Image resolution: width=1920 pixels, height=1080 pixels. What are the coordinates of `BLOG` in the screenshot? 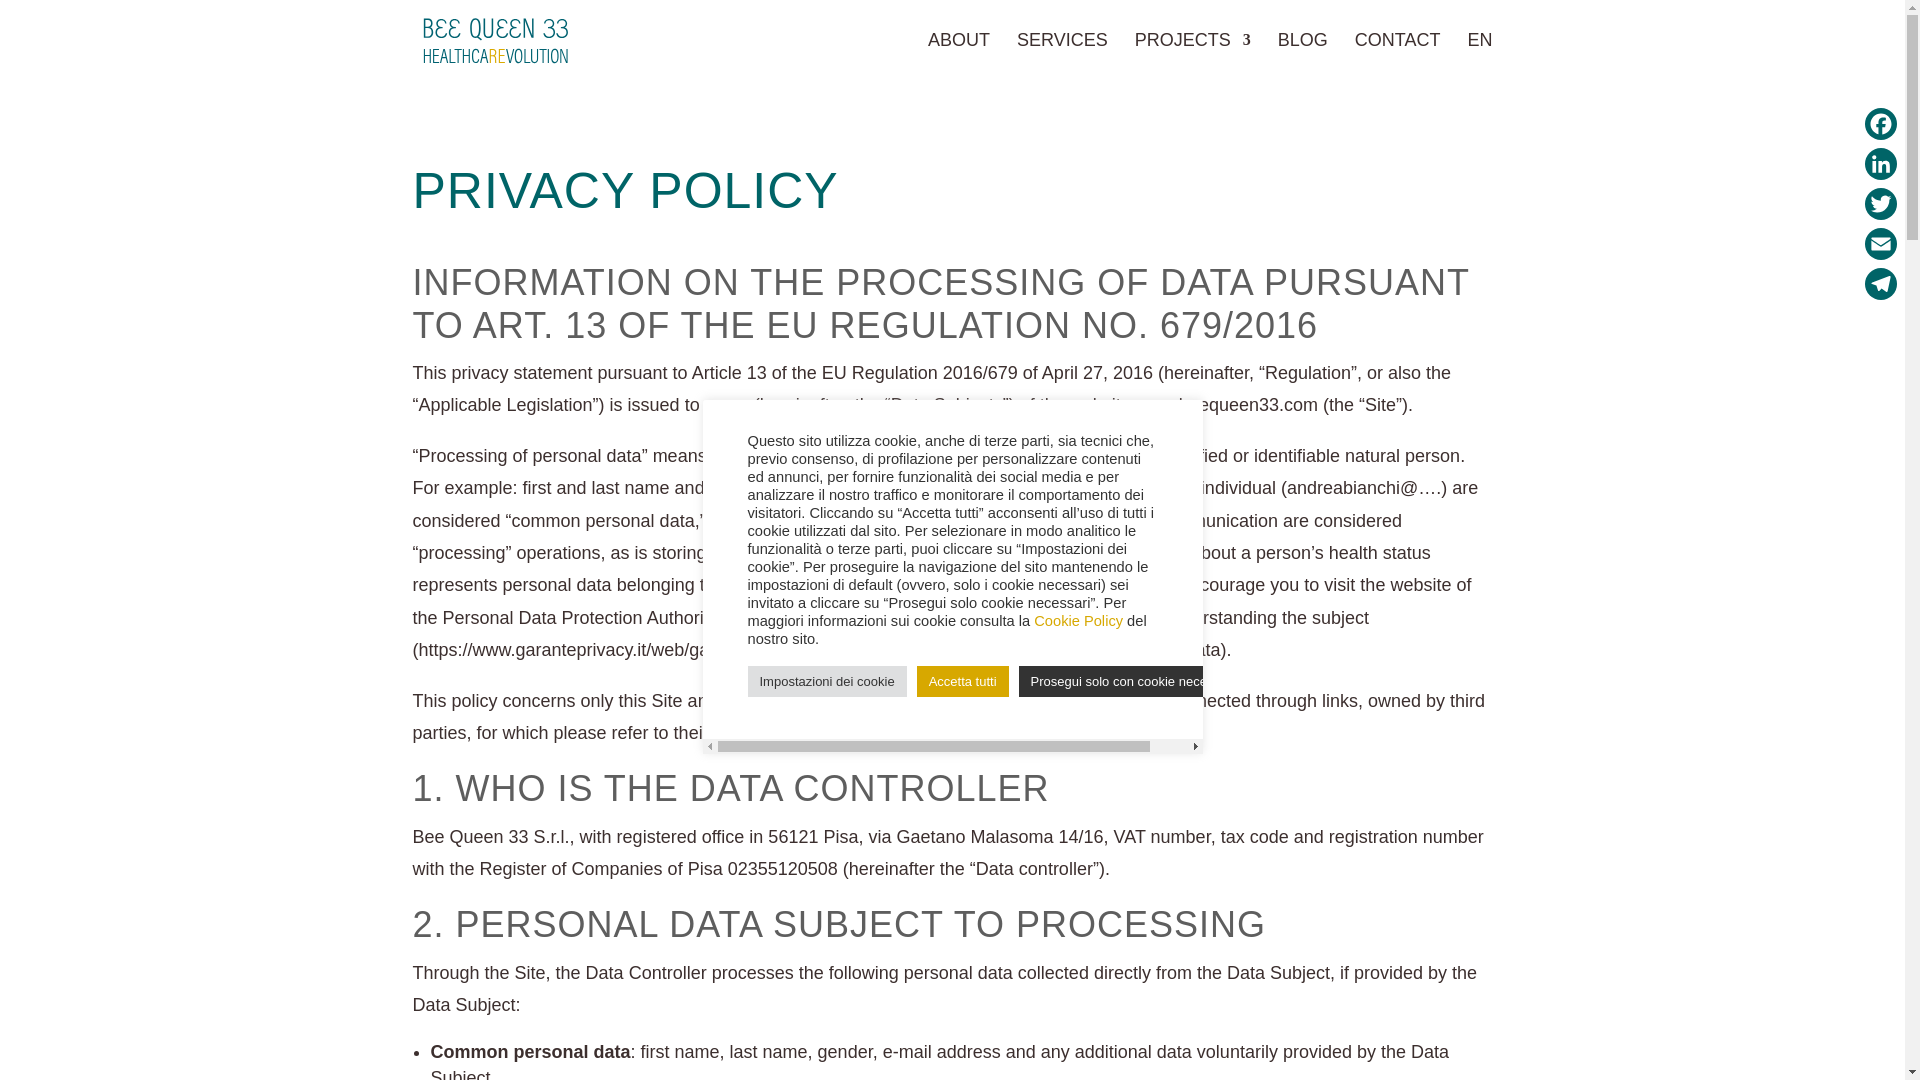 It's located at (1303, 56).